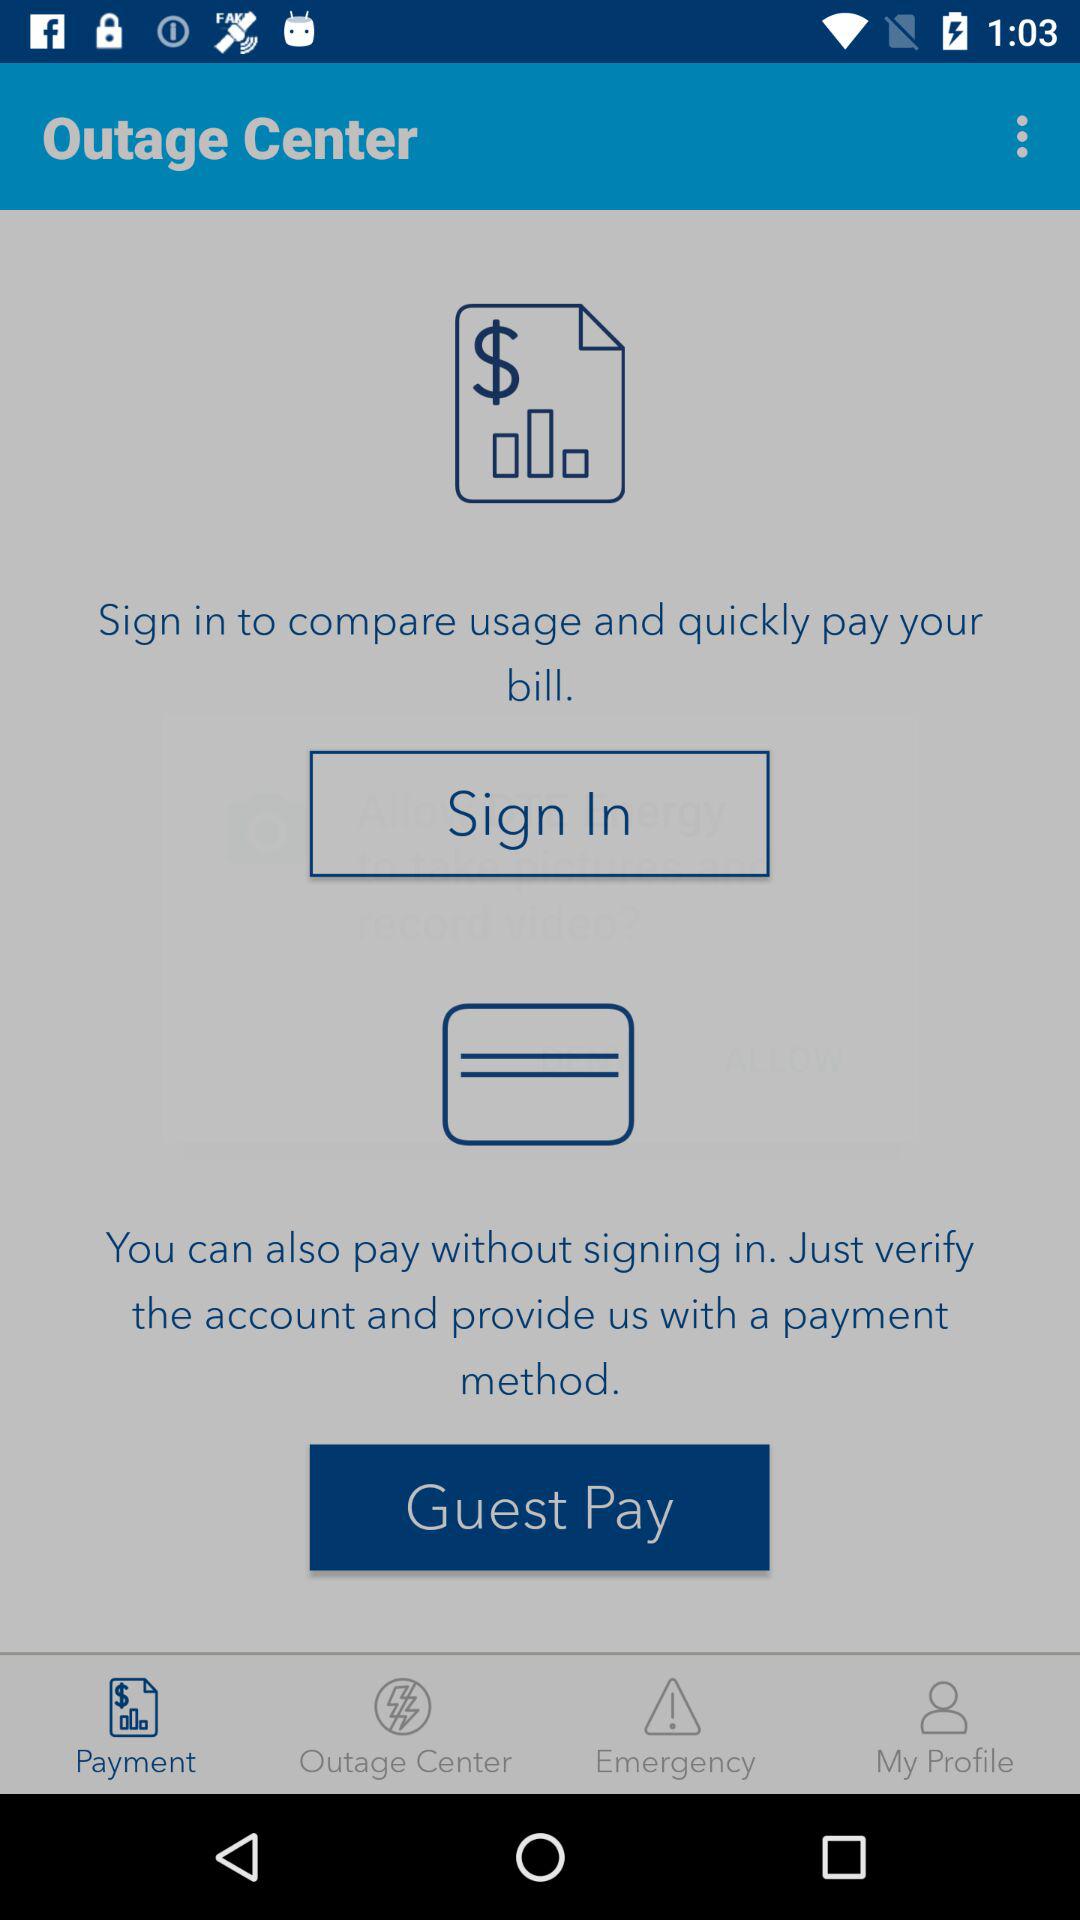  Describe the element at coordinates (540, 1508) in the screenshot. I see `go to guest pay` at that location.